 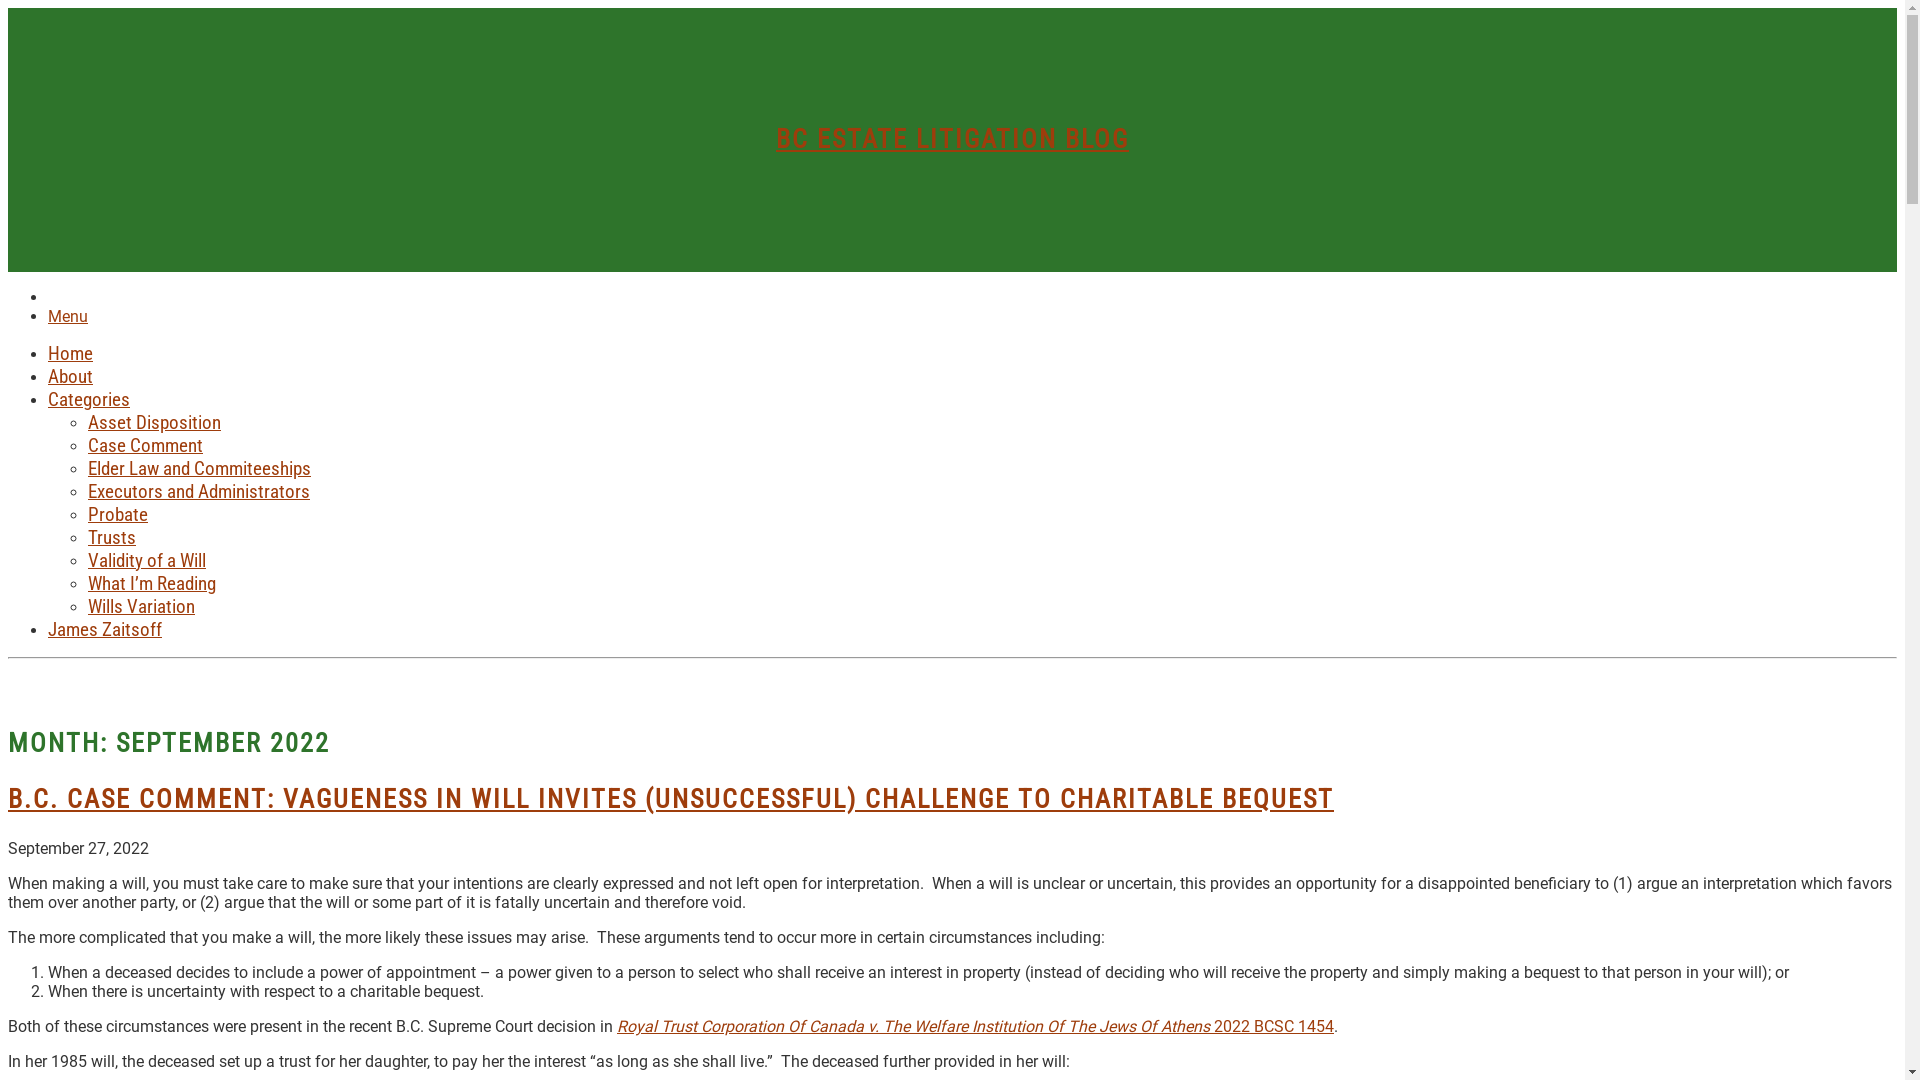 I want to click on Validity of a Will, so click(x=147, y=560).